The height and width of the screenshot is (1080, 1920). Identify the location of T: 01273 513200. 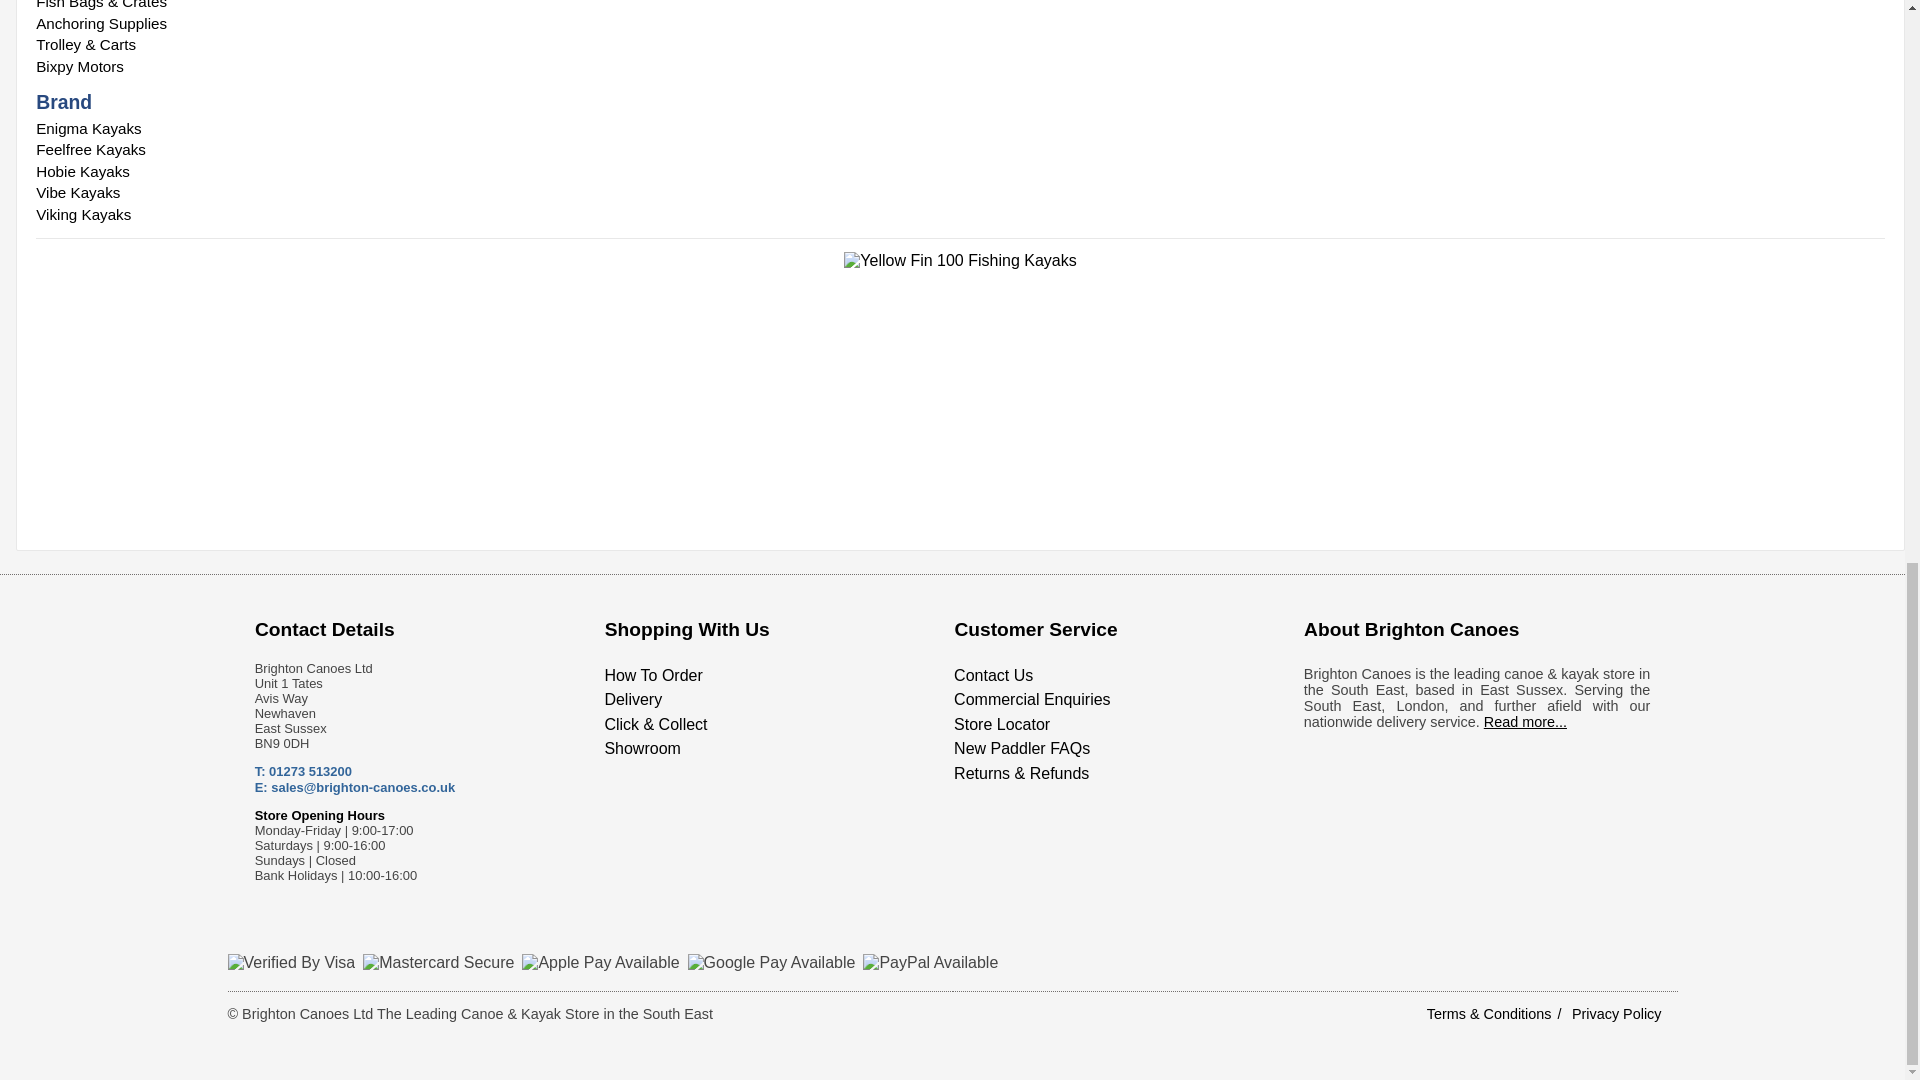
(303, 770).